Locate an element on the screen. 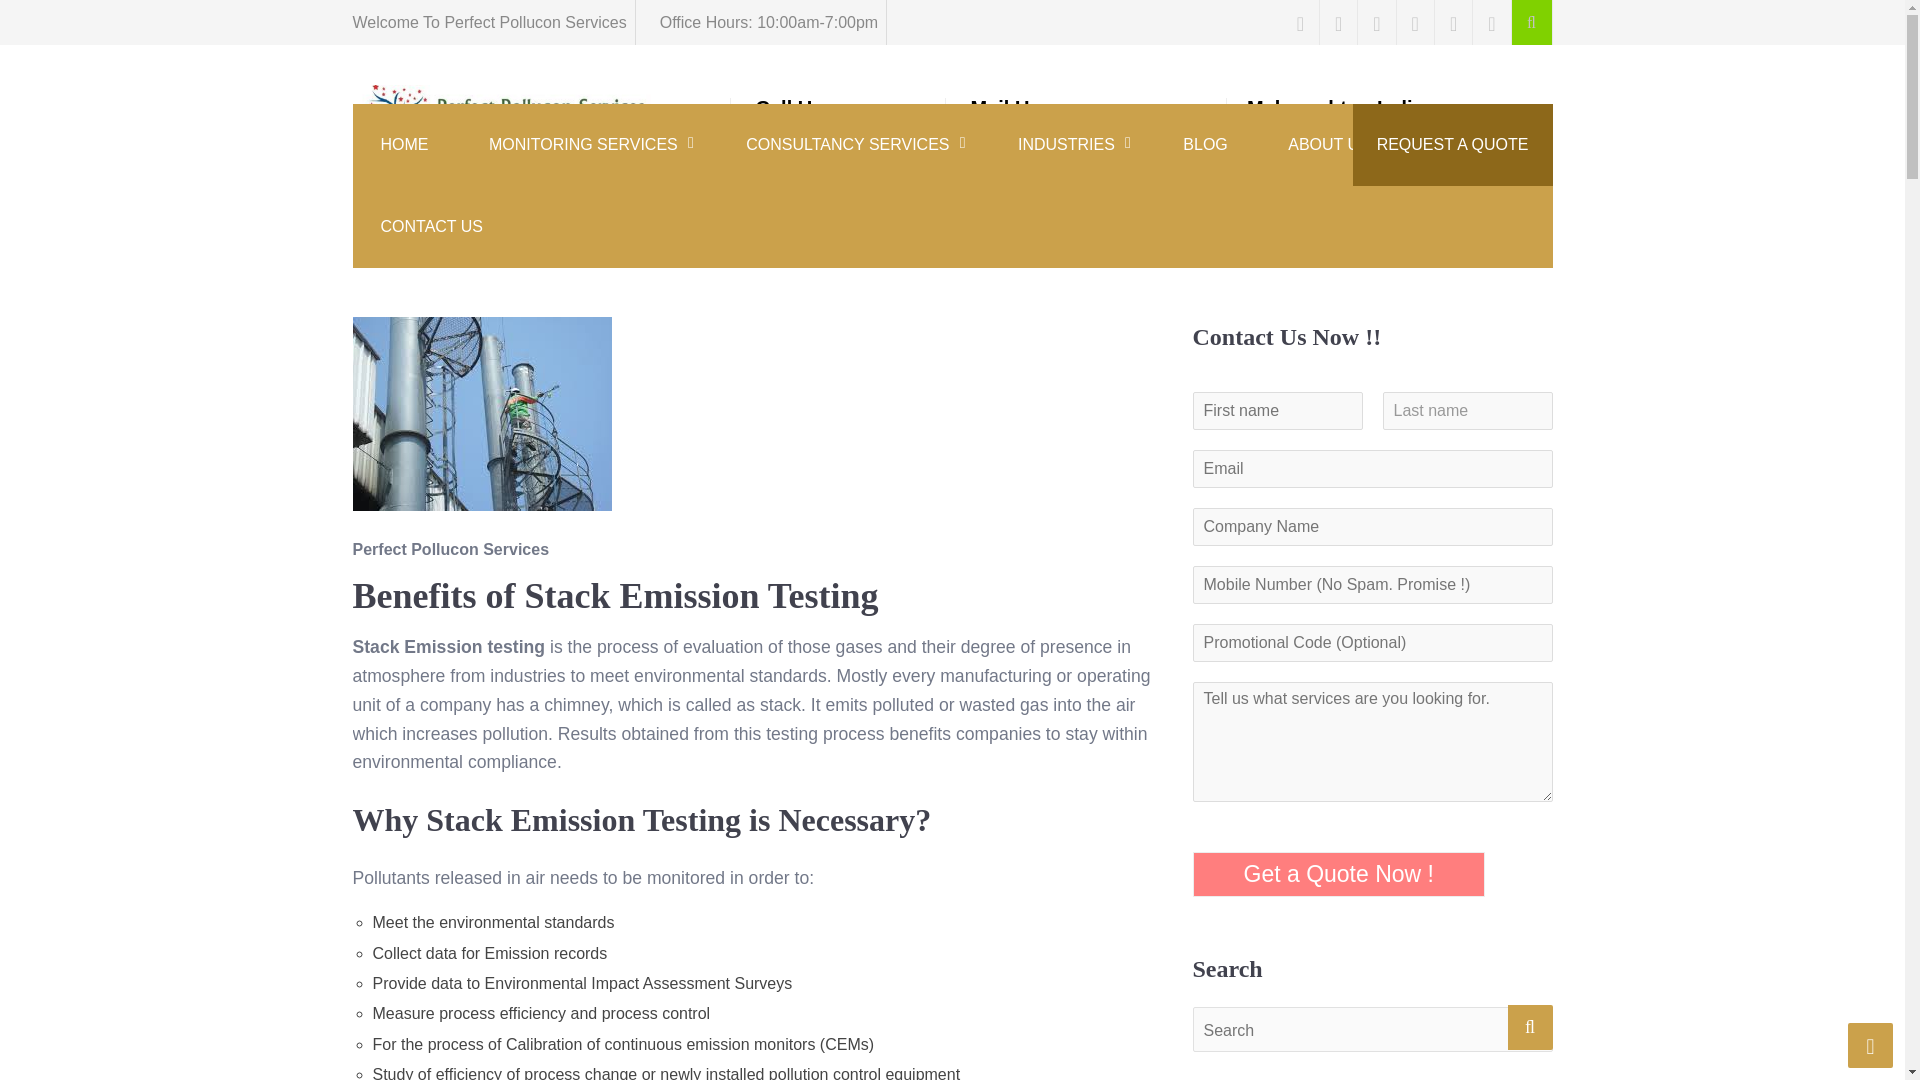 Image resolution: width=1920 pixels, height=1080 pixels. INDUSTRIES is located at coordinates (1070, 144).